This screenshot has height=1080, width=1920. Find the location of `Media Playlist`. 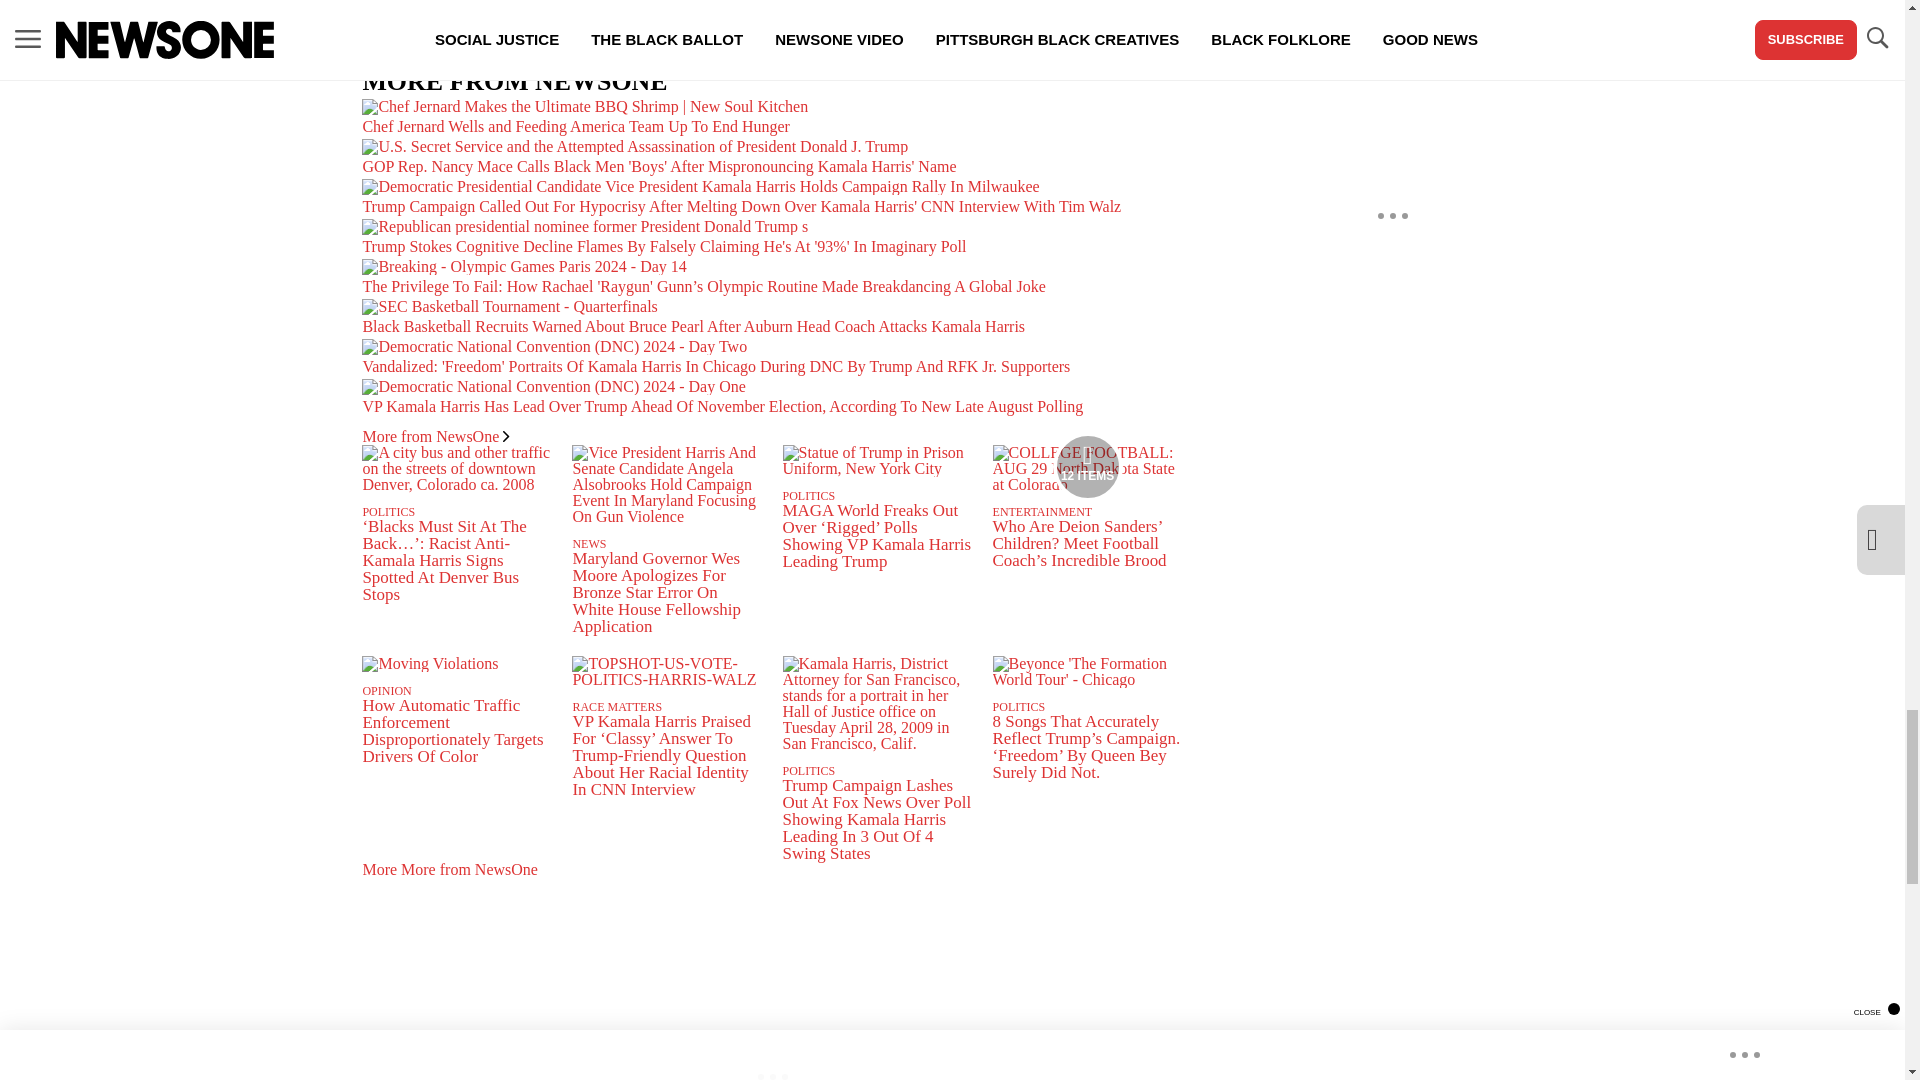

Media Playlist is located at coordinates (1088, 467).